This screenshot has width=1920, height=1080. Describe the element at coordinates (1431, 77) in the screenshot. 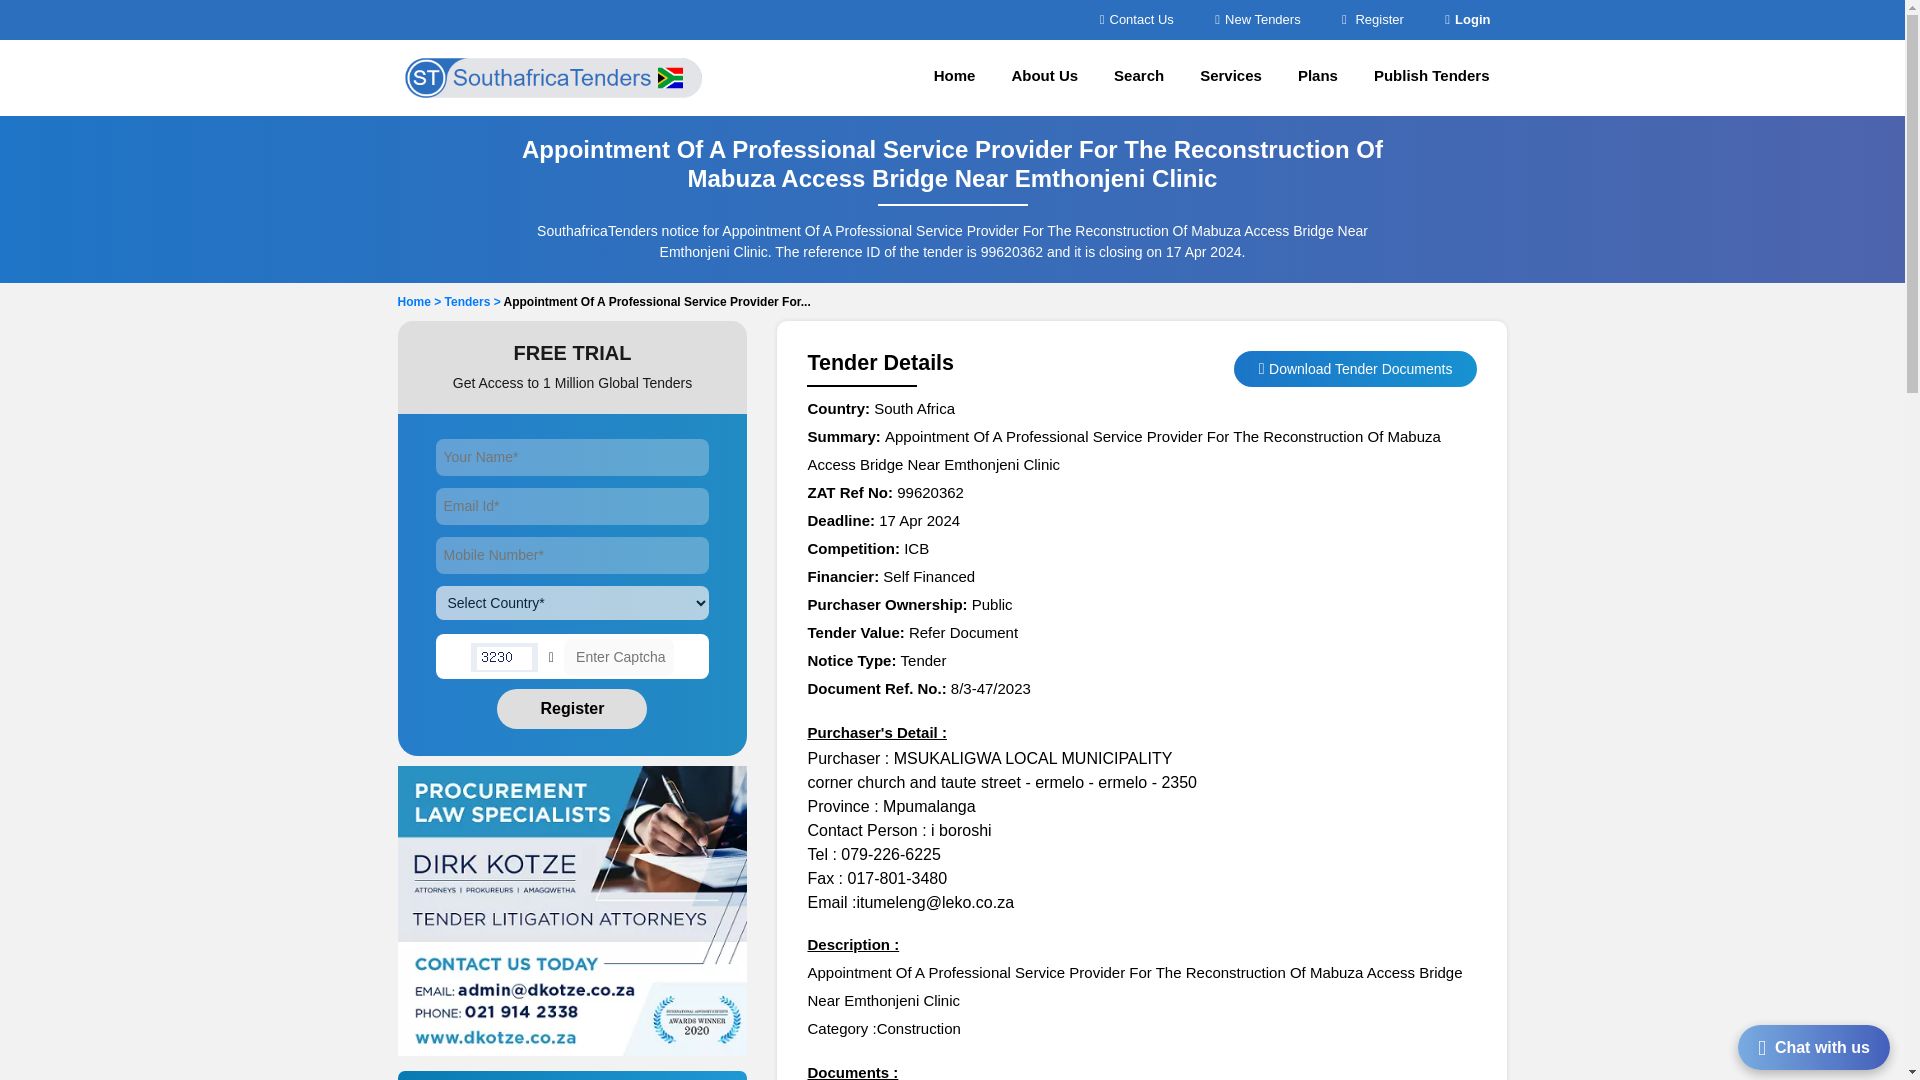

I see `Publish Tenders` at that location.